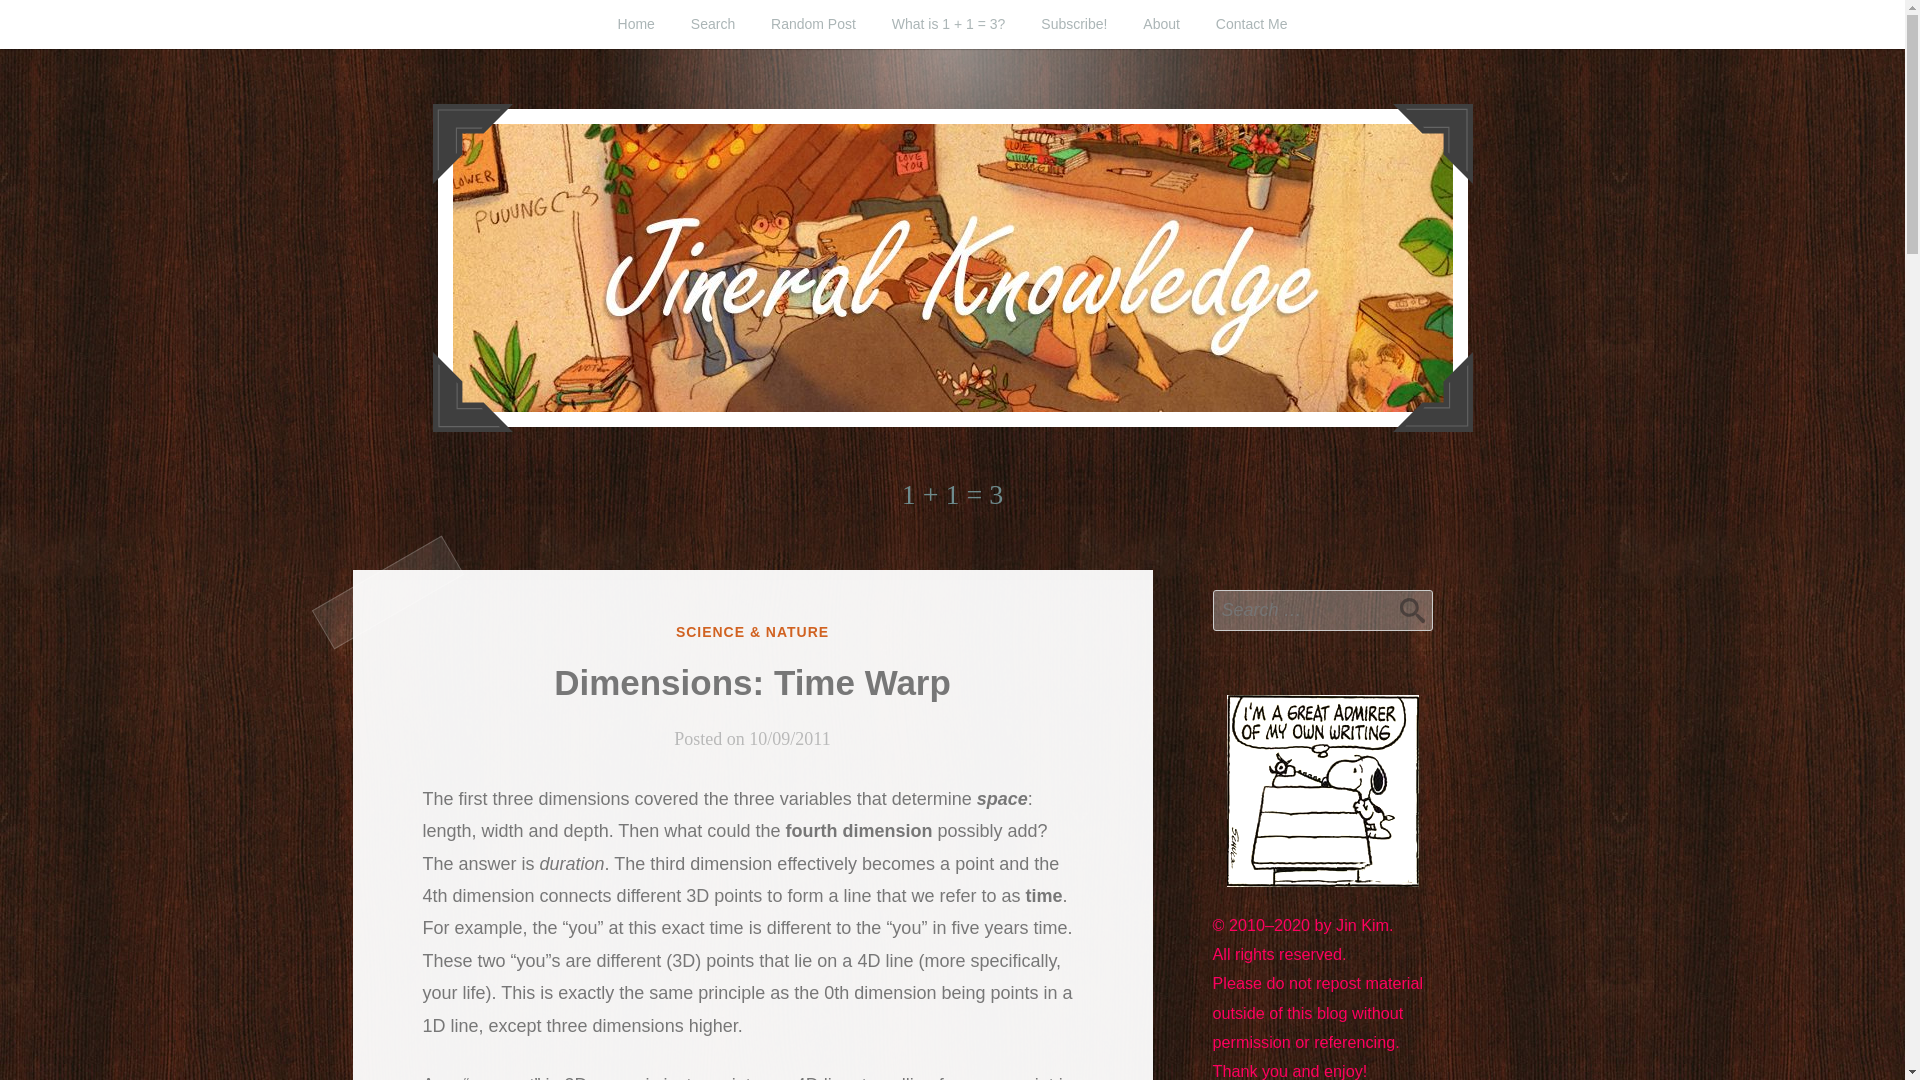 The height and width of the screenshot is (1080, 1920). What do you see at coordinates (1252, 24) in the screenshot?
I see `Contact Me` at bounding box center [1252, 24].